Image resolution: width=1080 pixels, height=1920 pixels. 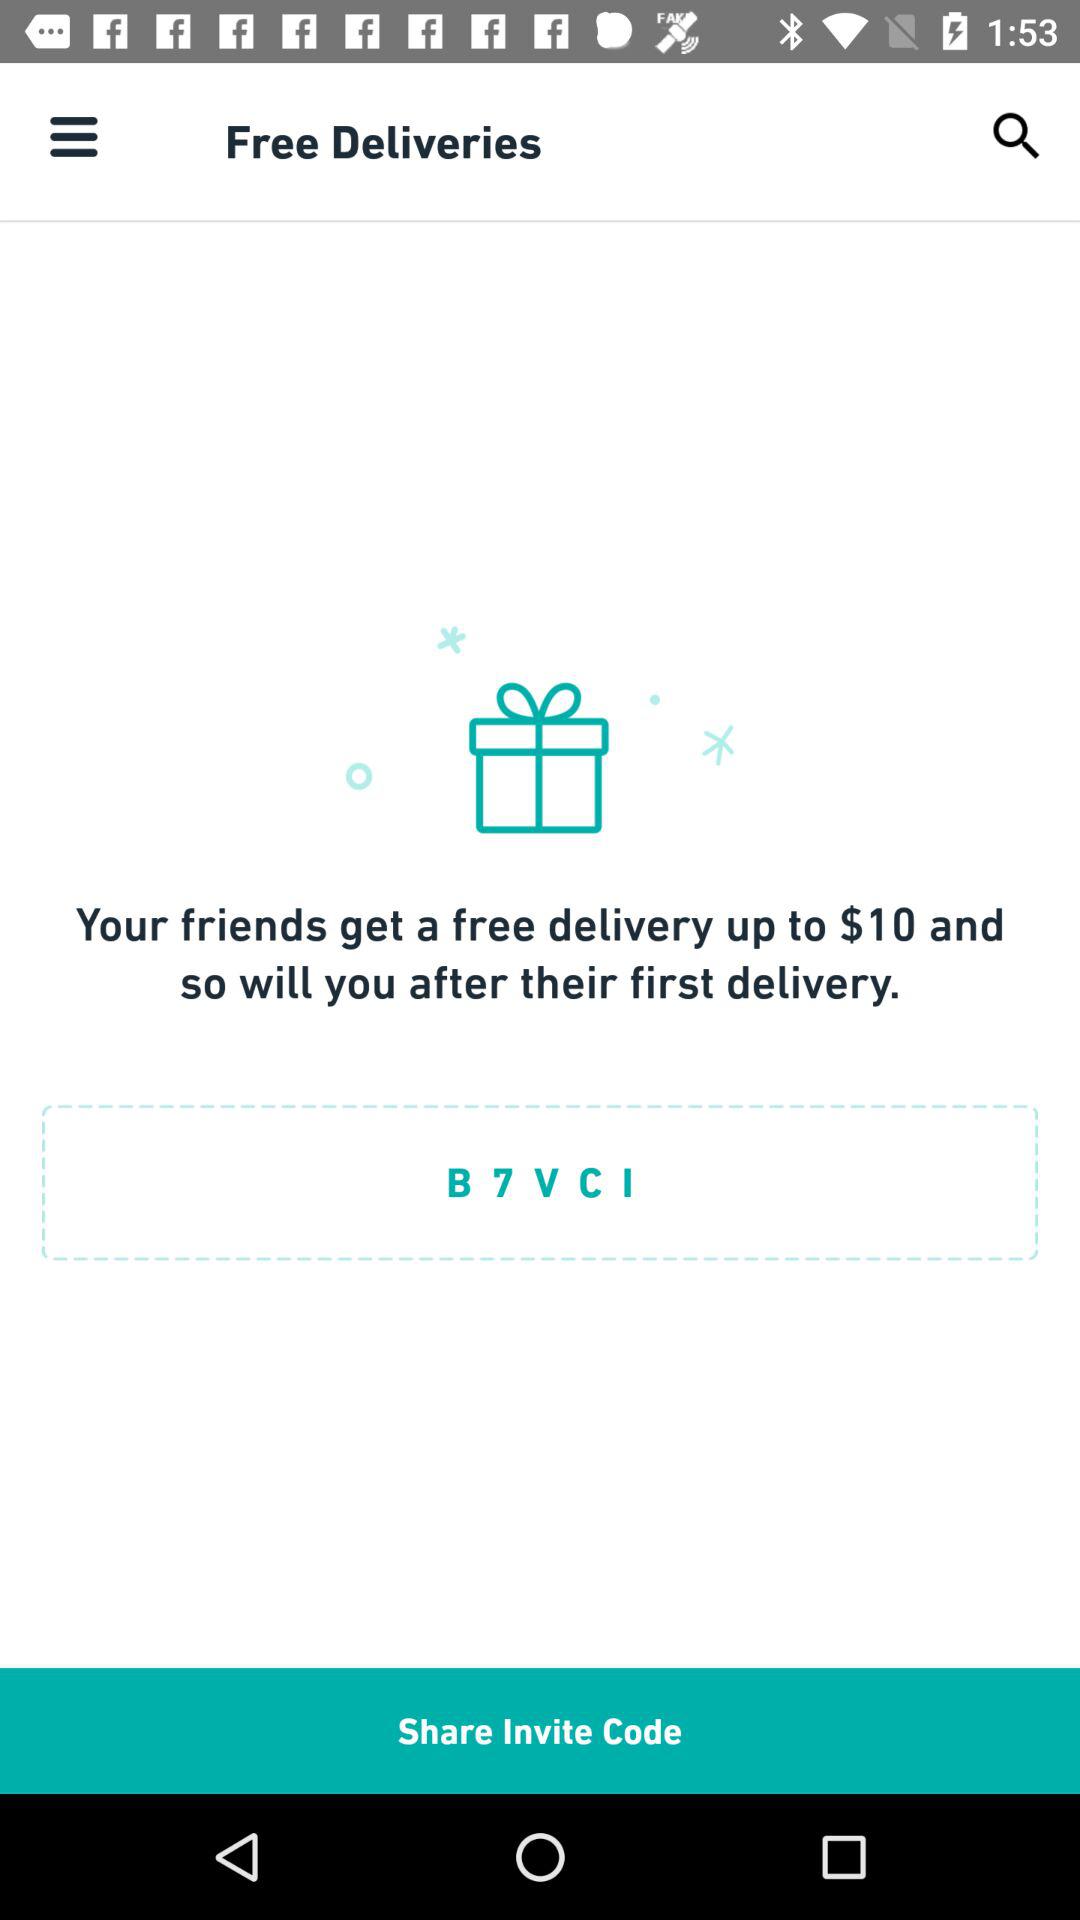 What do you see at coordinates (73, 136) in the screenshot?
I see `turn on icon above your friends get` at bounding box center [73, 136].